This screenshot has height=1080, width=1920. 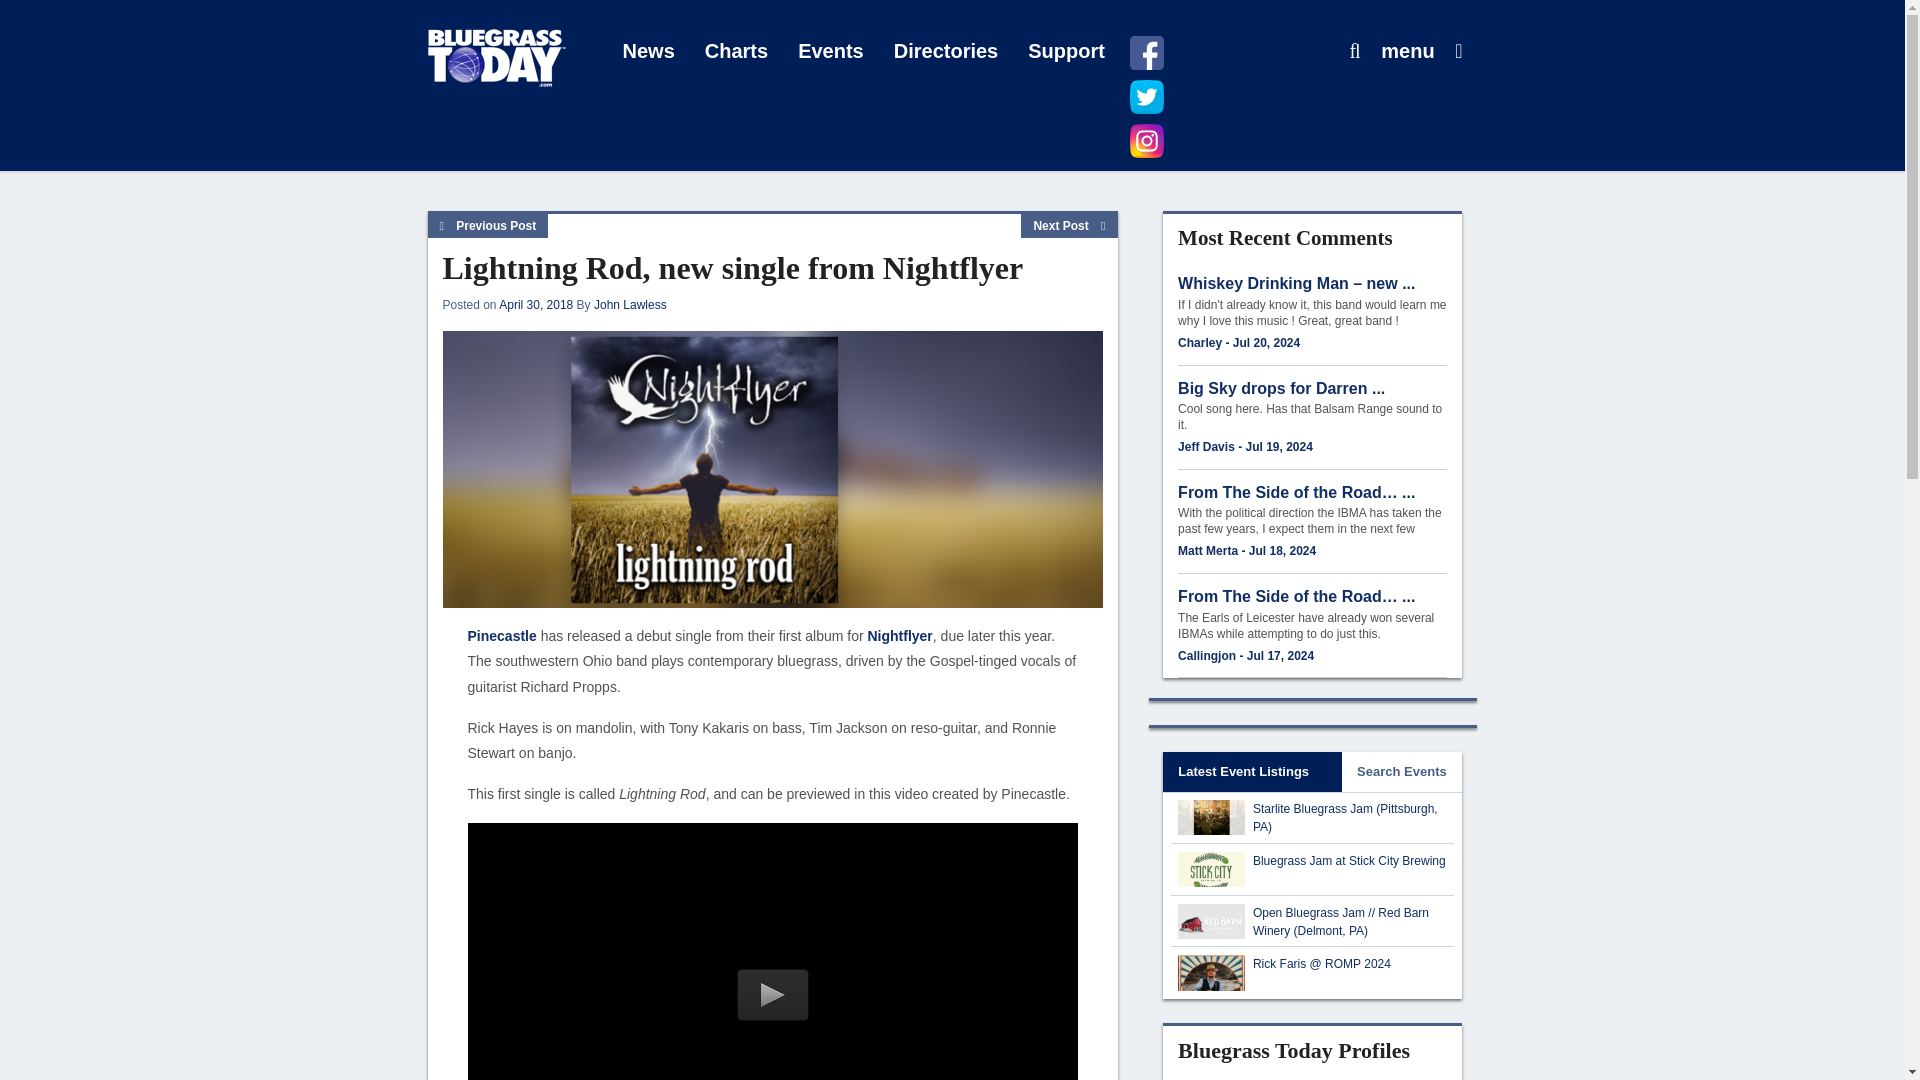 I want to click on Events, so click(x=831, y=52).